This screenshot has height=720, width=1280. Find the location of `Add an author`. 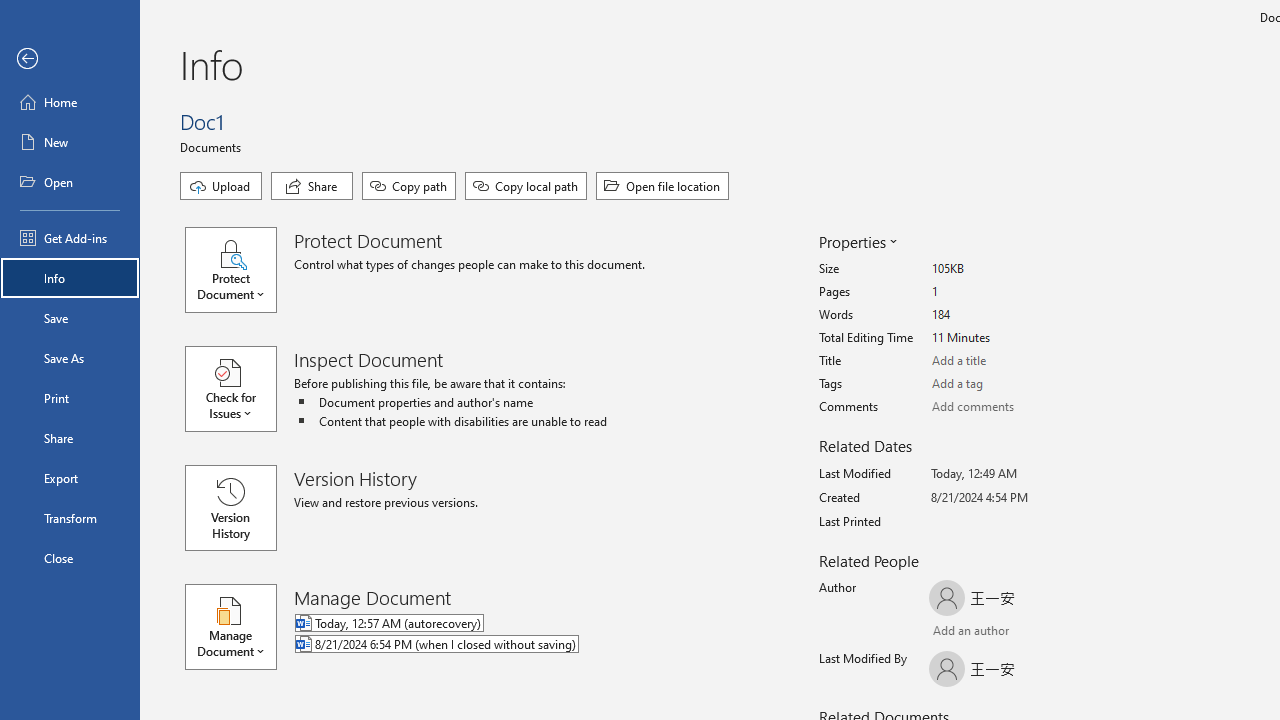

Add an author is located at coordinates (949, 632).